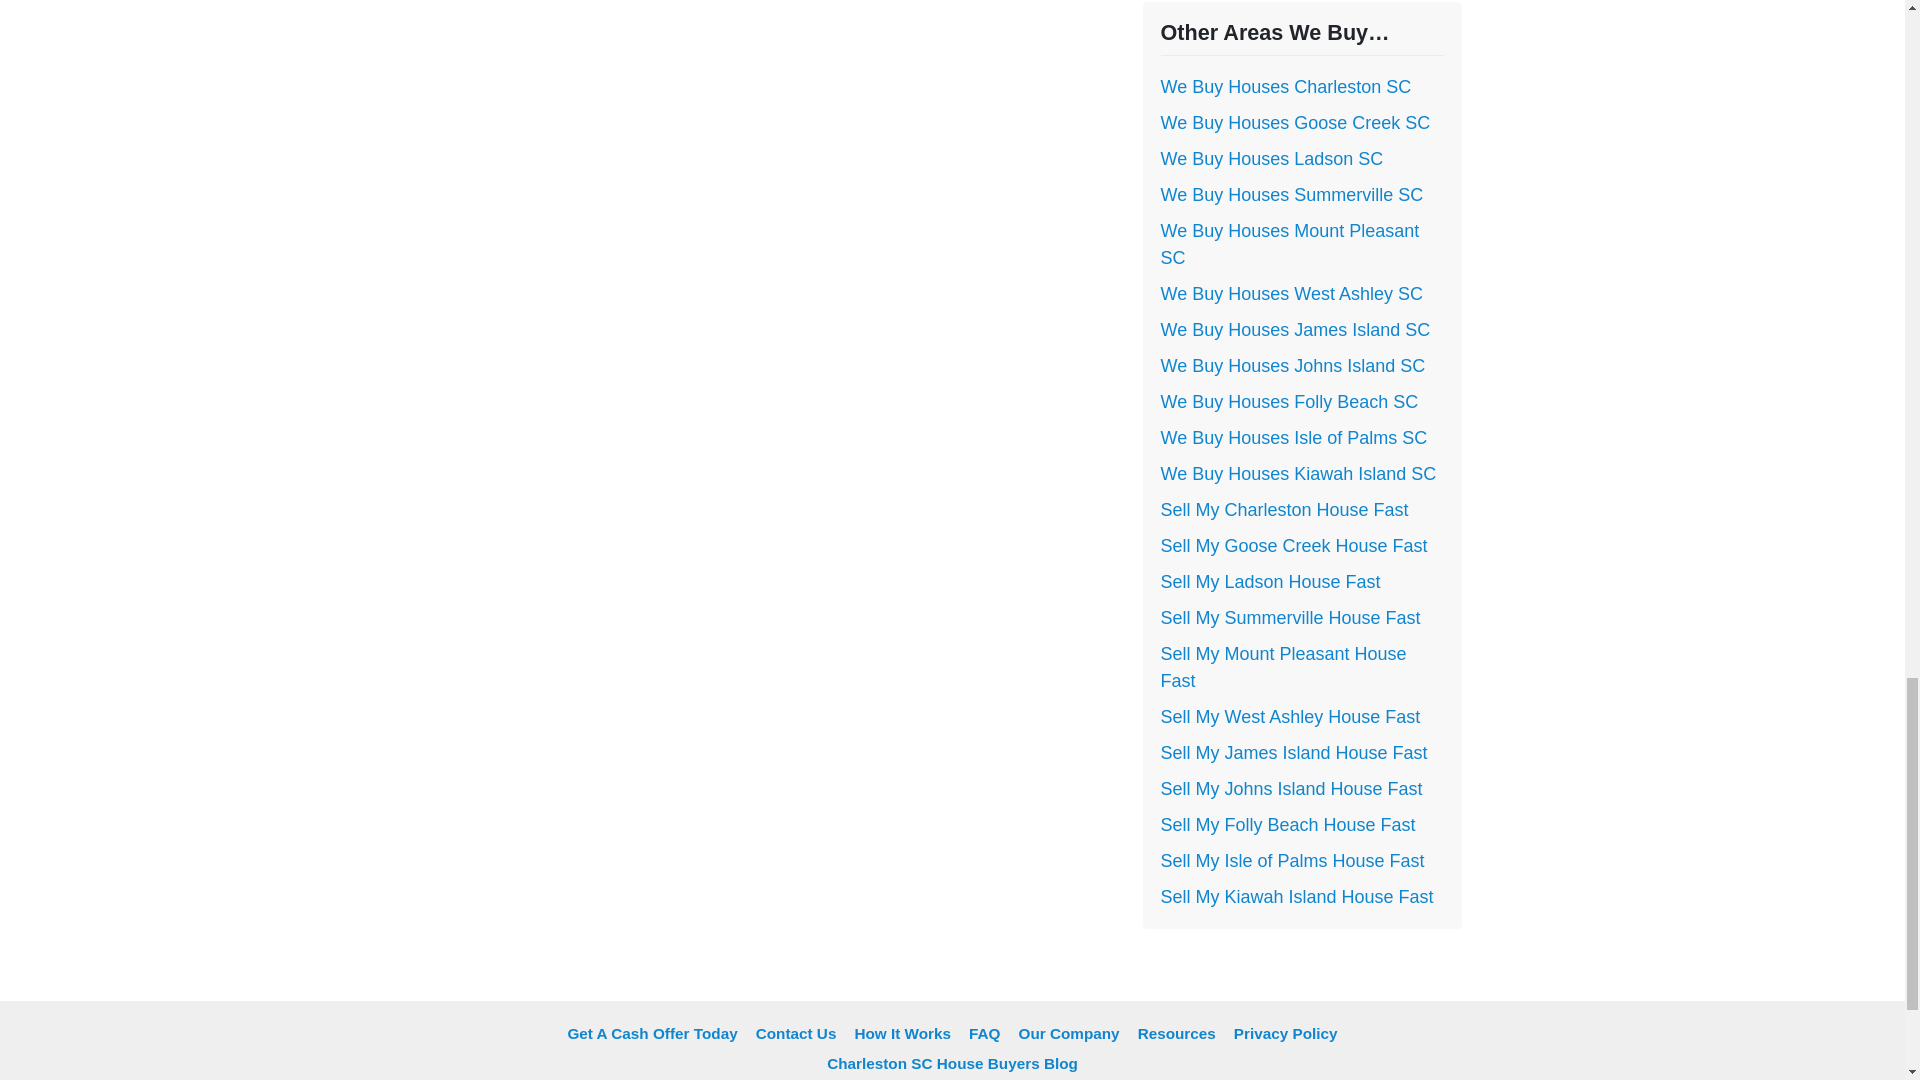 This screenshot has width=1920, height=1080. What do you see at coordinates (1298, 474) in the screenshot?
I see `We Buy Houses Kiawah Island SC` at bounding box center [1298, 474].